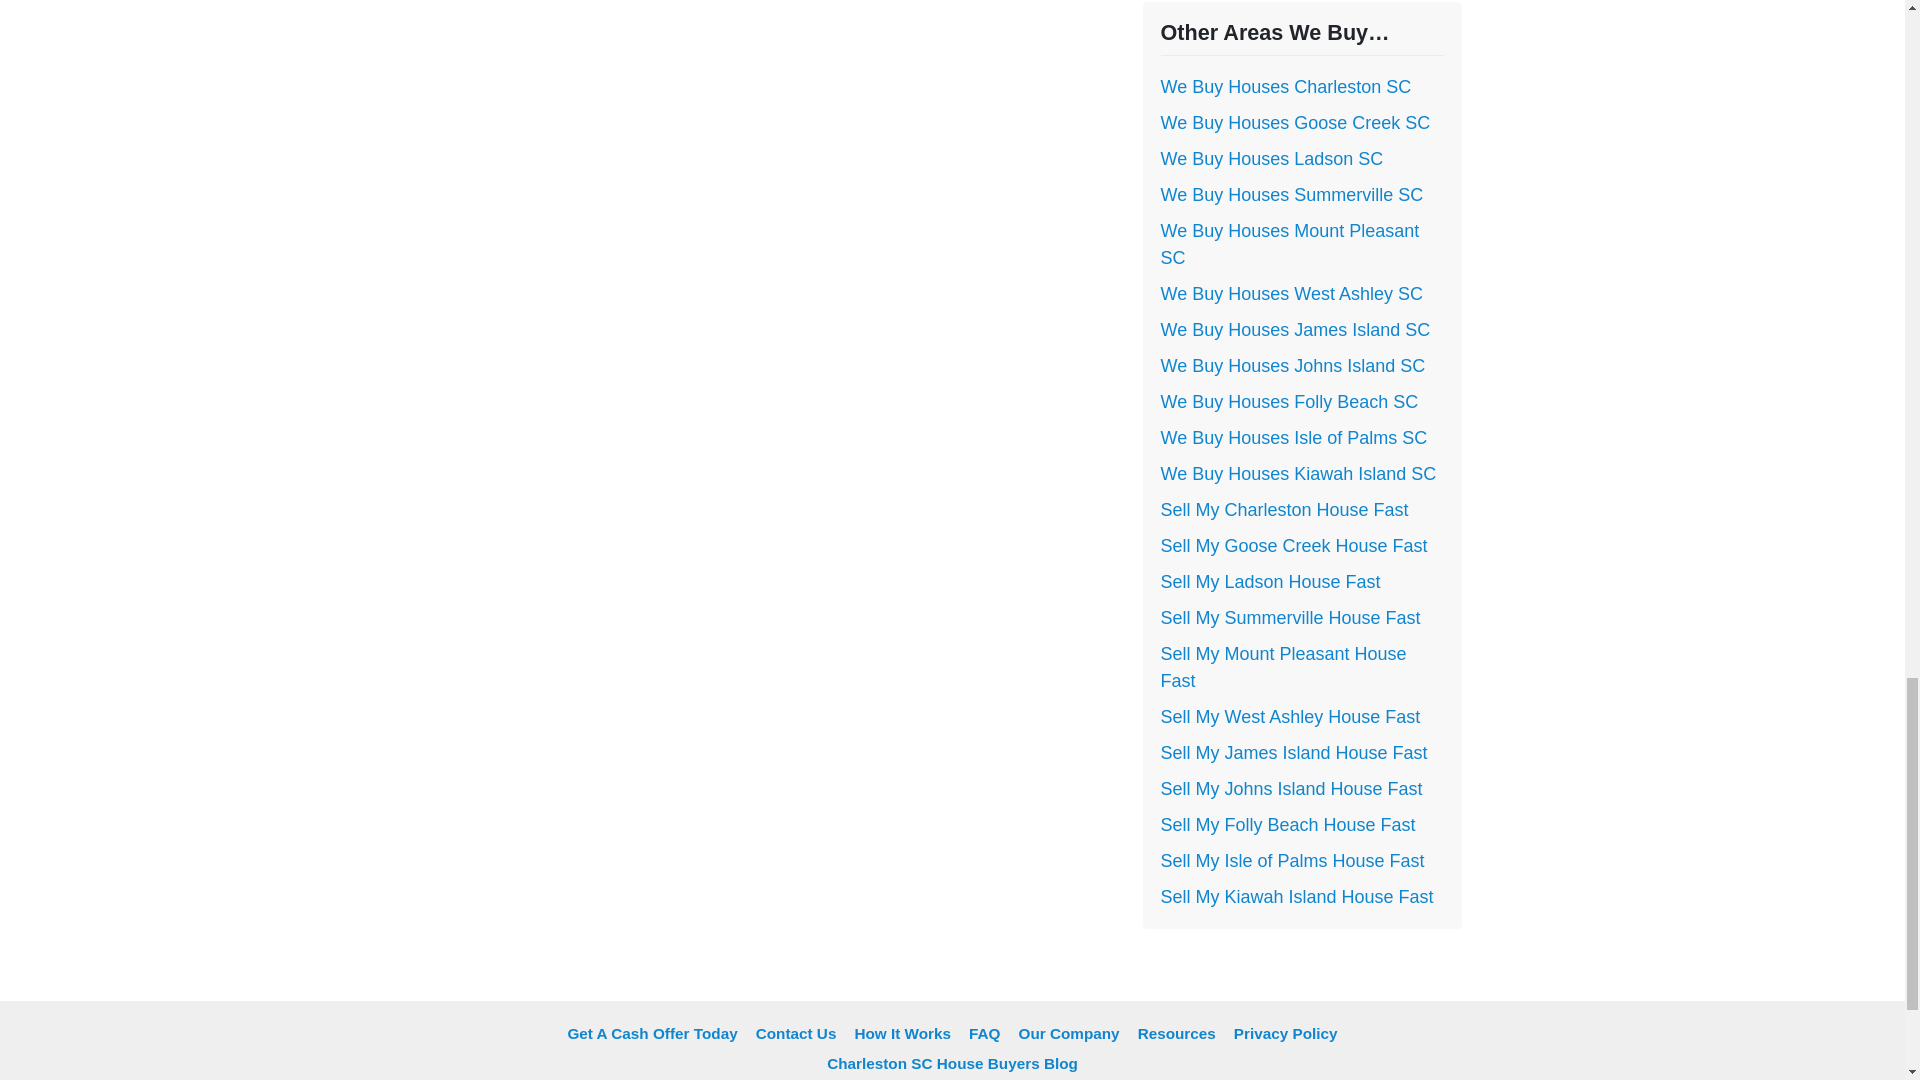 This screenshot has width=1920, height=1080. What do you see at coordinates (1298, 474) in the screenshot?
I see `We Buy Houses Kiawah Island SC` at bounding box center [1298, 474].